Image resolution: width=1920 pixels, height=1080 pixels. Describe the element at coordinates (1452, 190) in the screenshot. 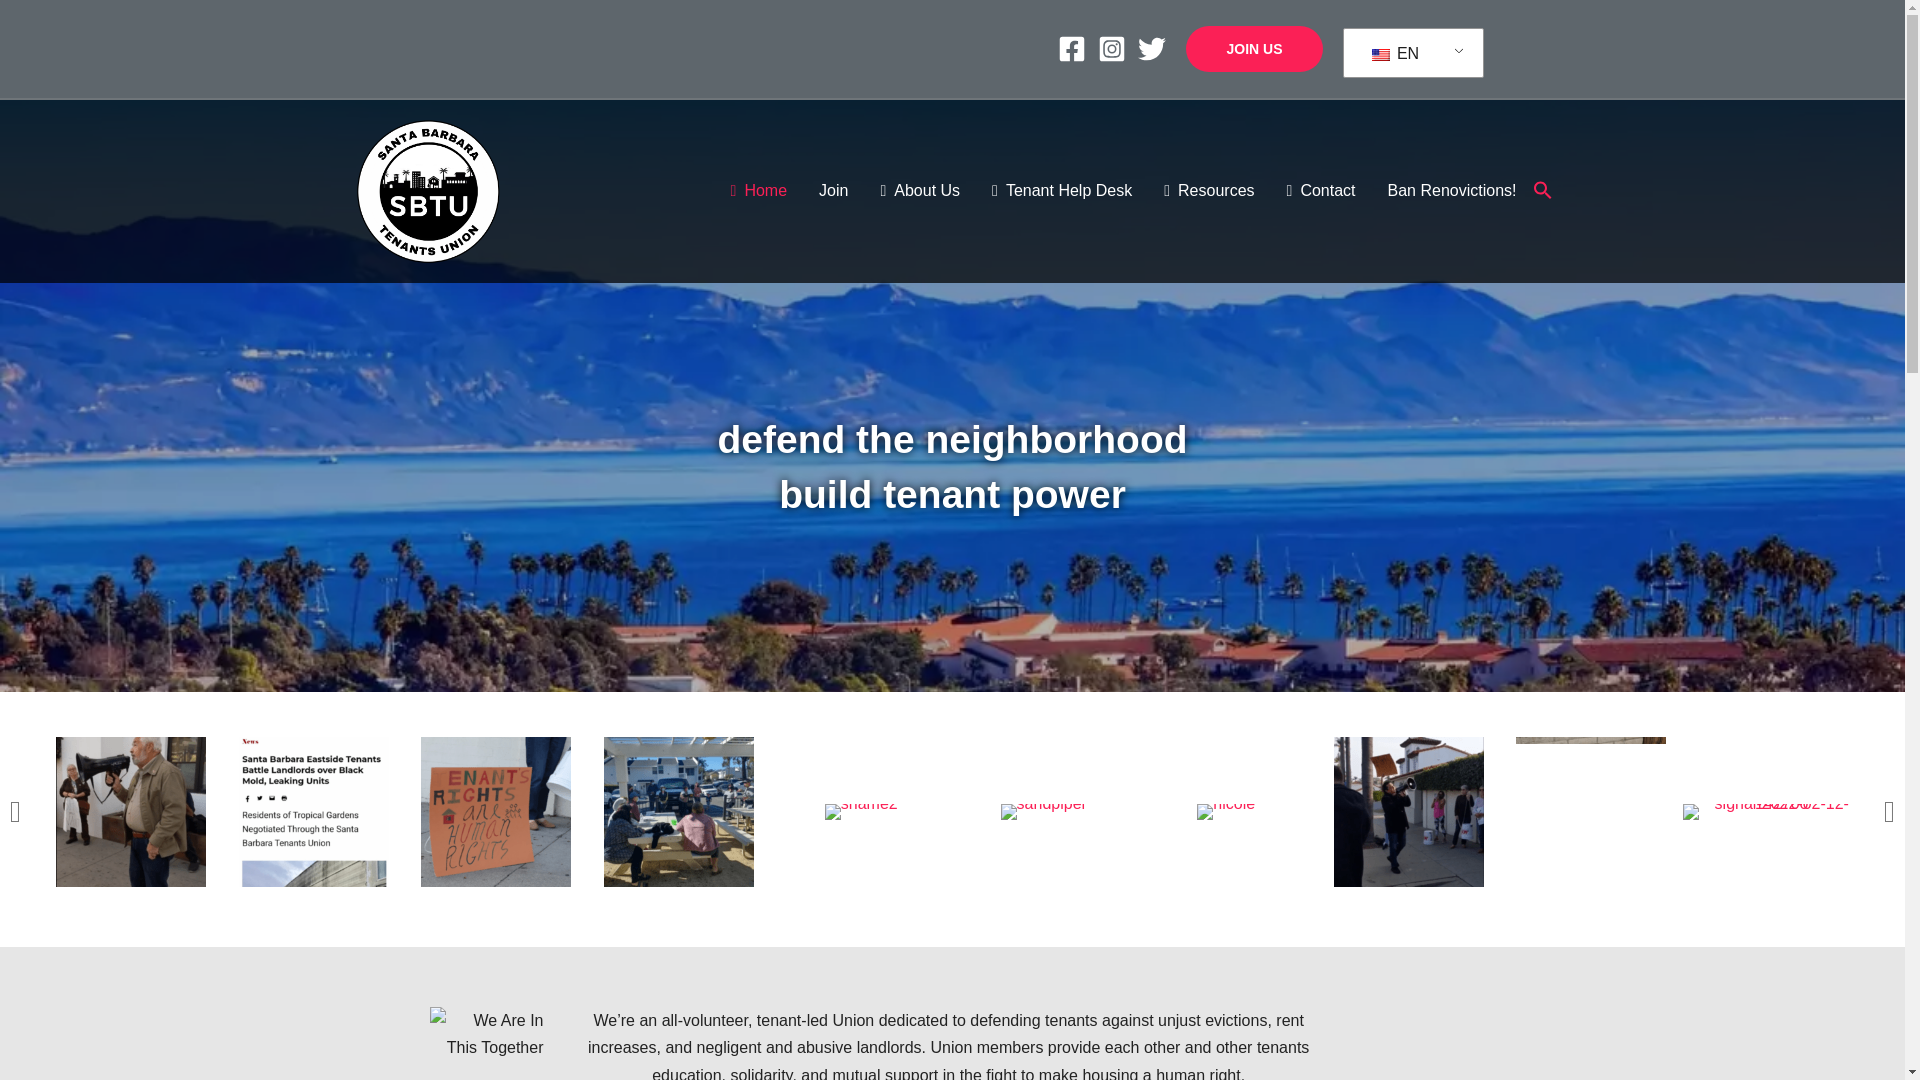

I see `Ban Renovictions!` at that location.